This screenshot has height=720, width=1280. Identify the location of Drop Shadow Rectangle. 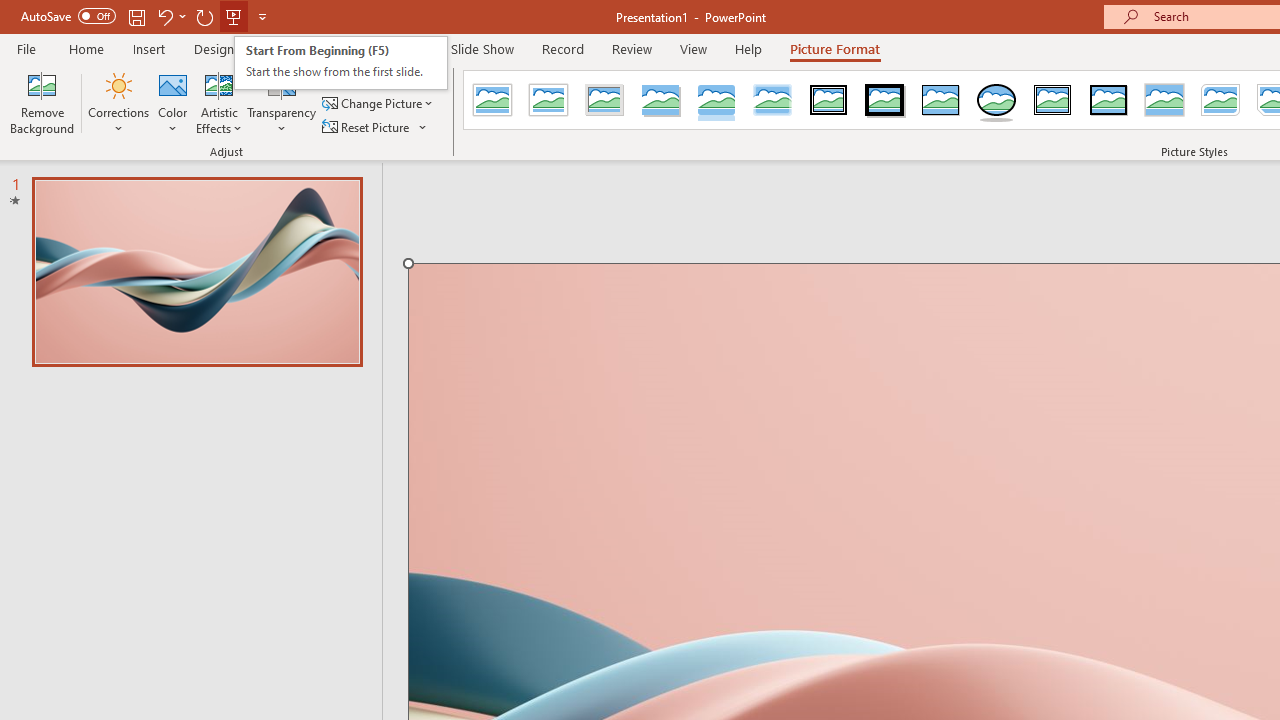
(660, 100).